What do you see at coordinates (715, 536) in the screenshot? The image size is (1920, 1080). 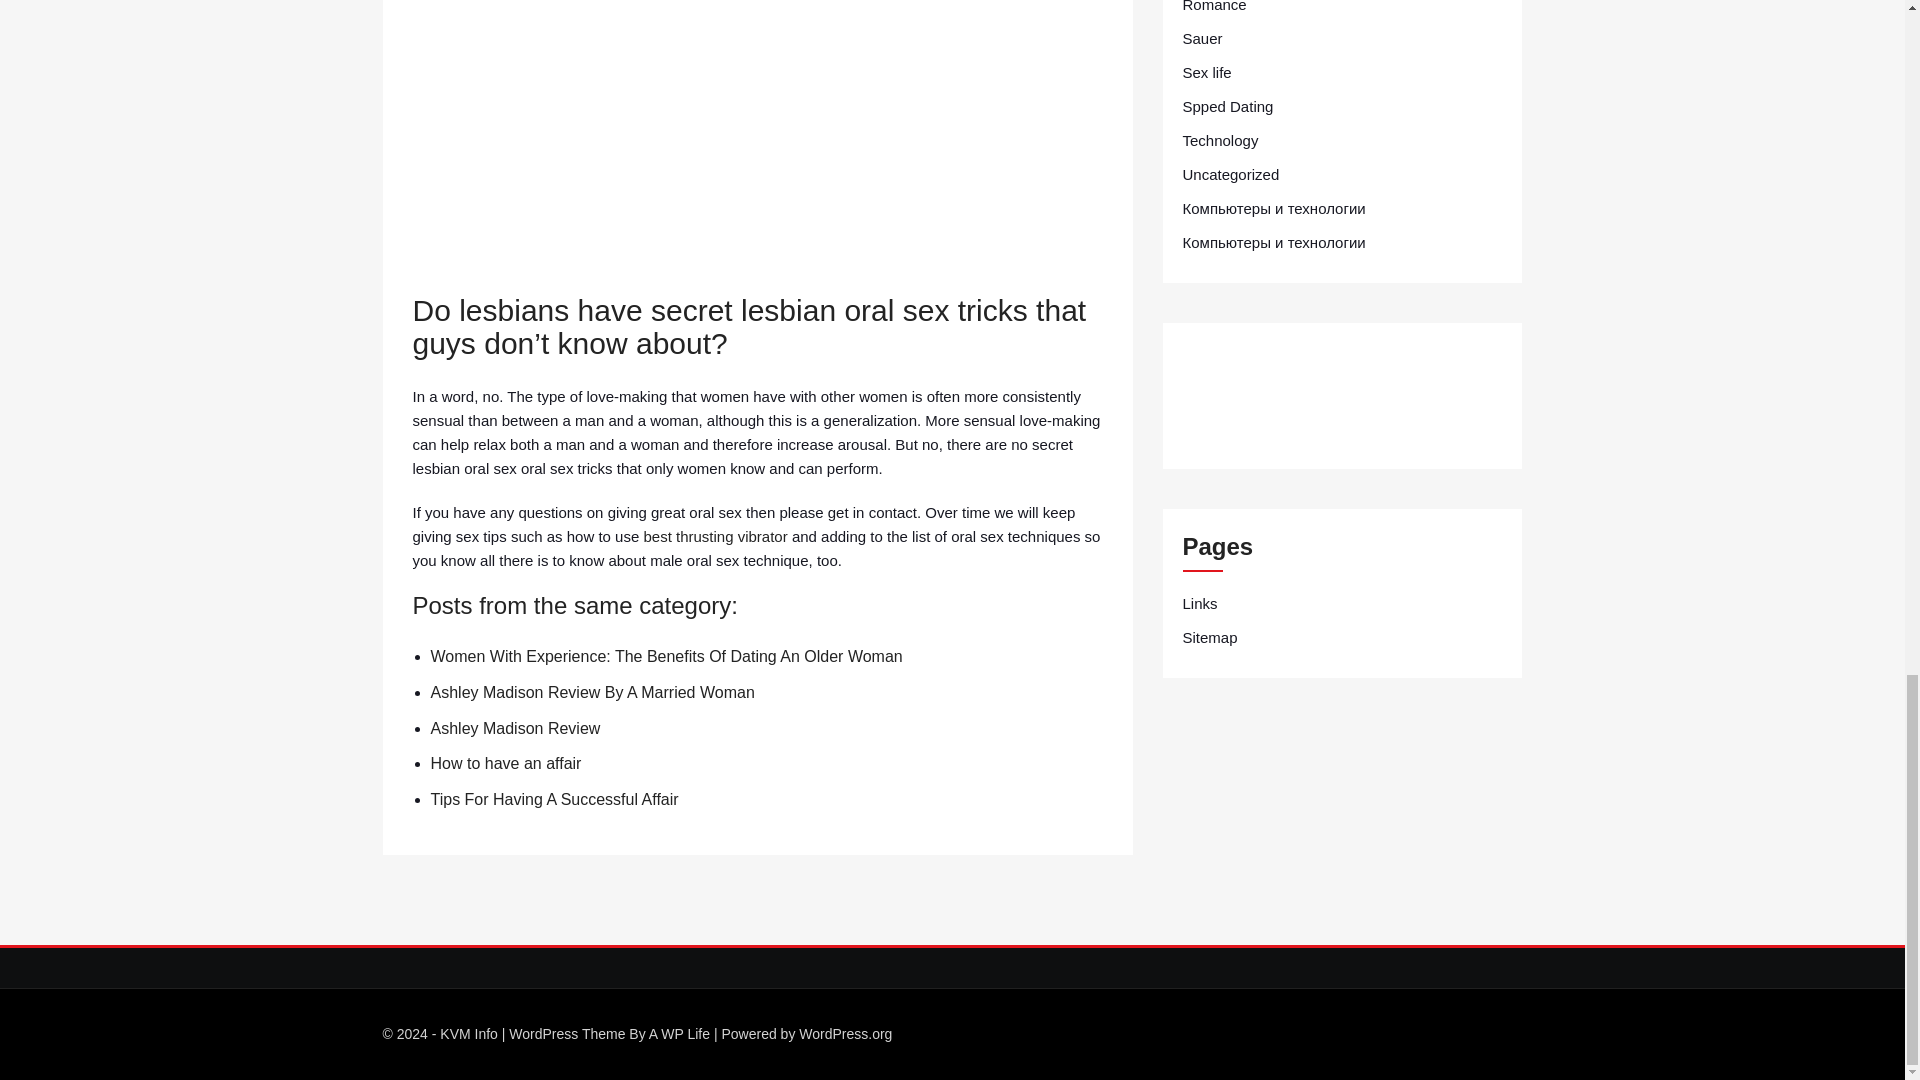 I see `best thrusting vibrator` at bounding box center [715, 536].